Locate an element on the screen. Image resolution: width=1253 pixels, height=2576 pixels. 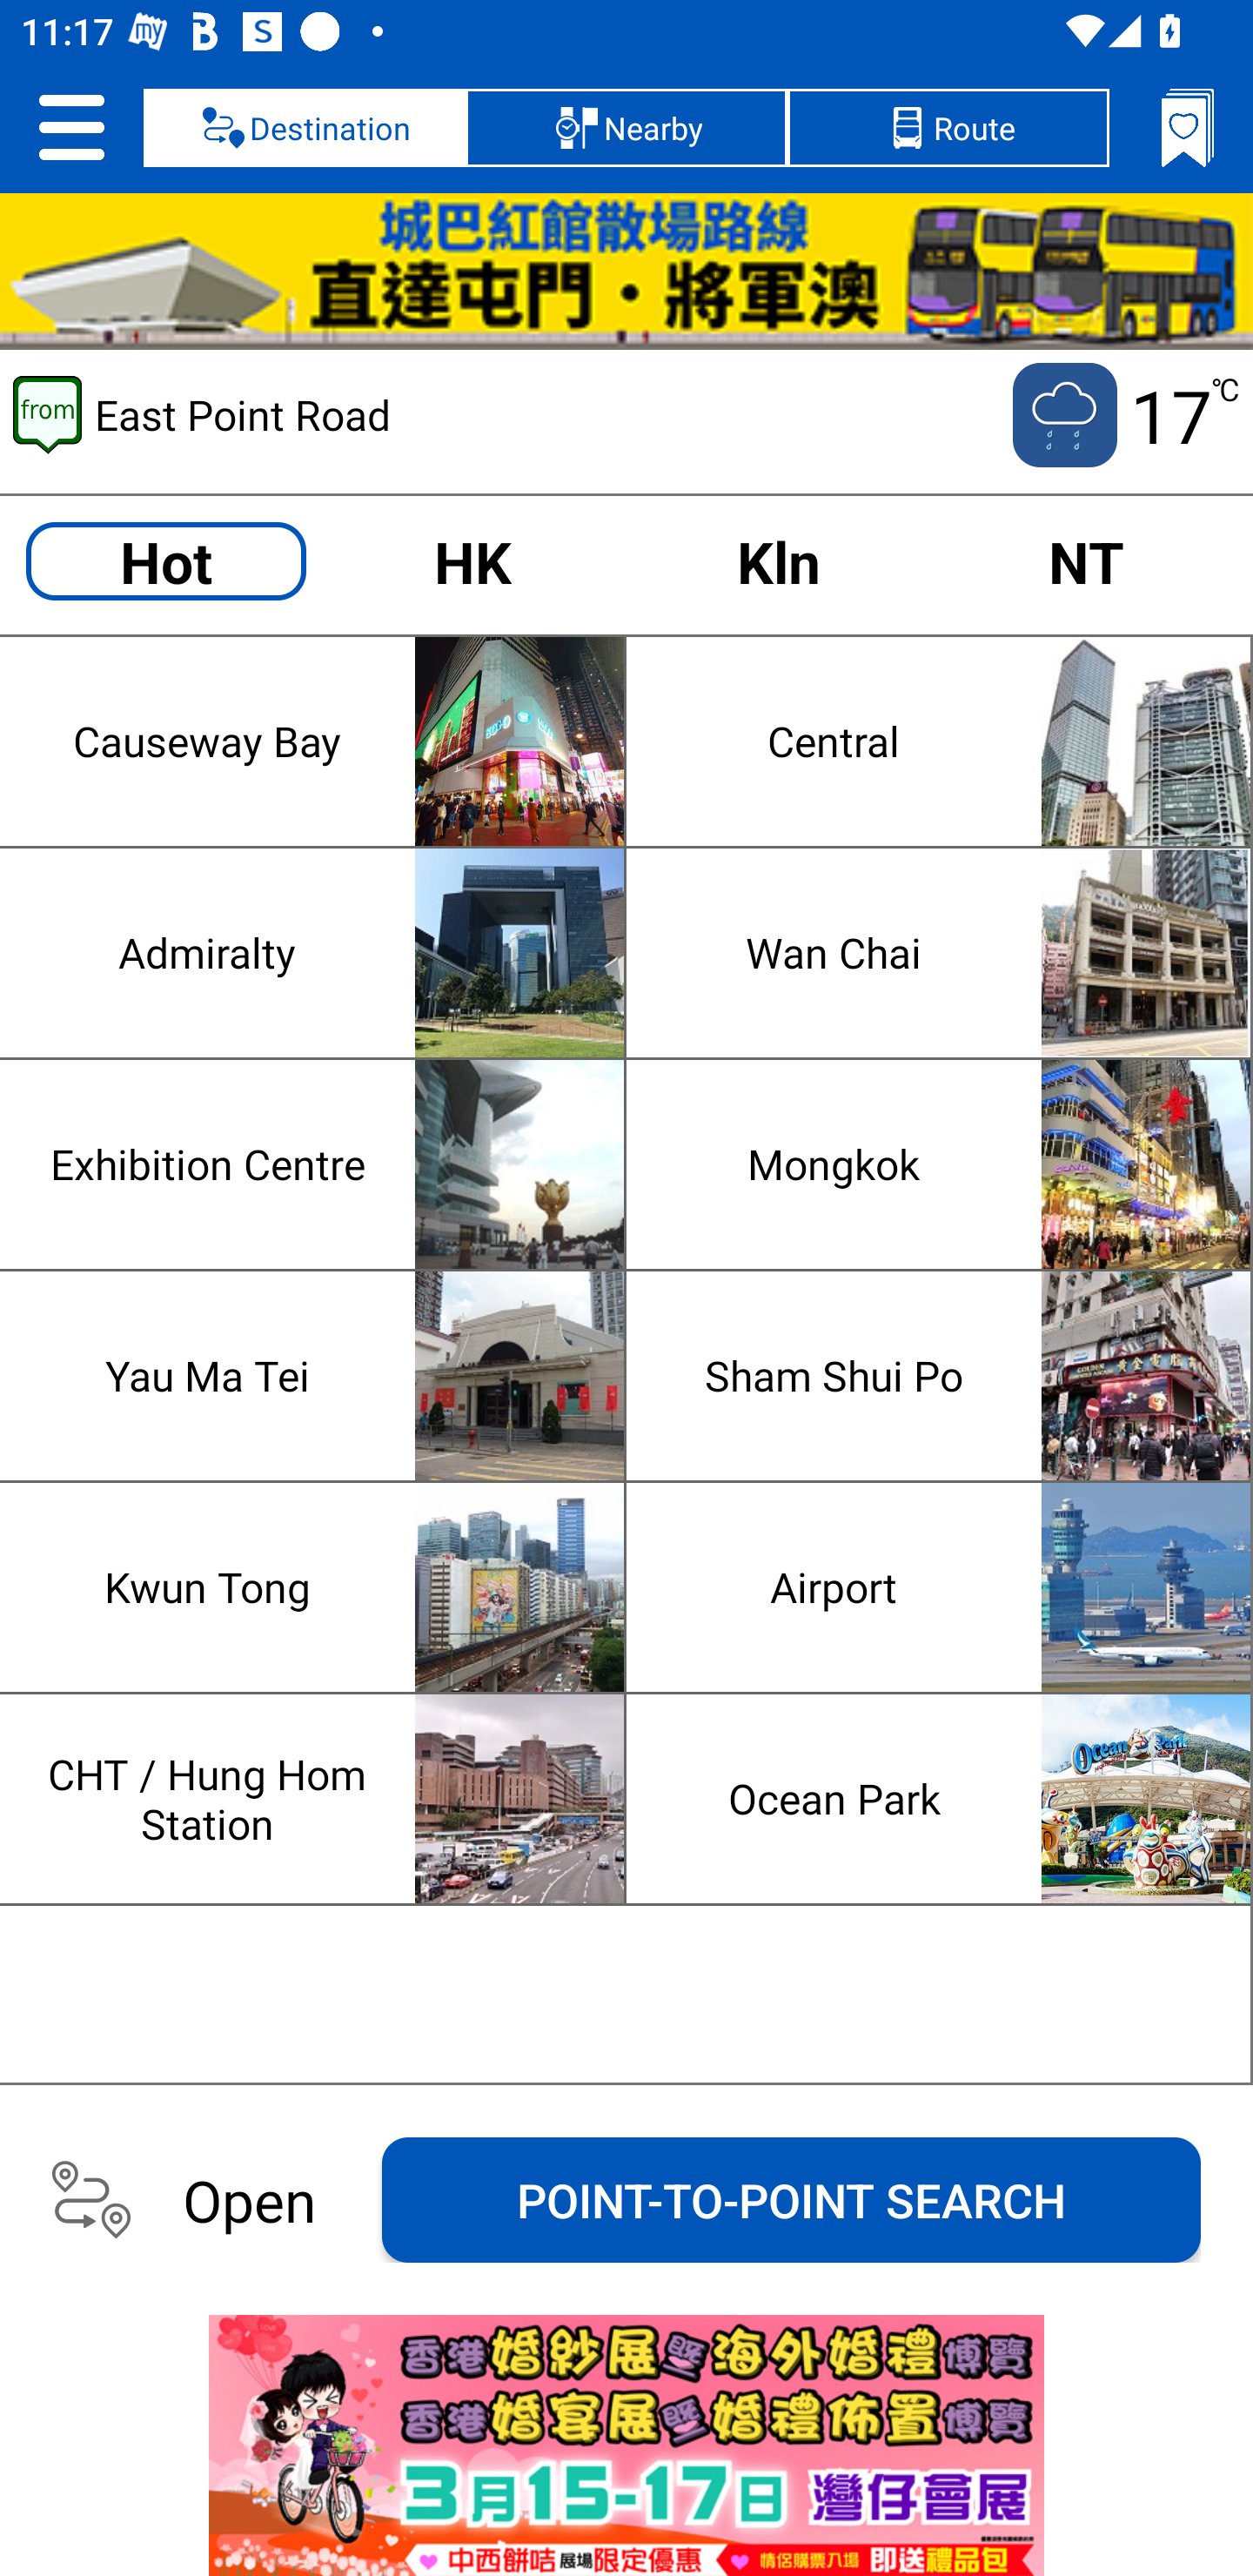
Airport is located at coordinates (945, 1587).